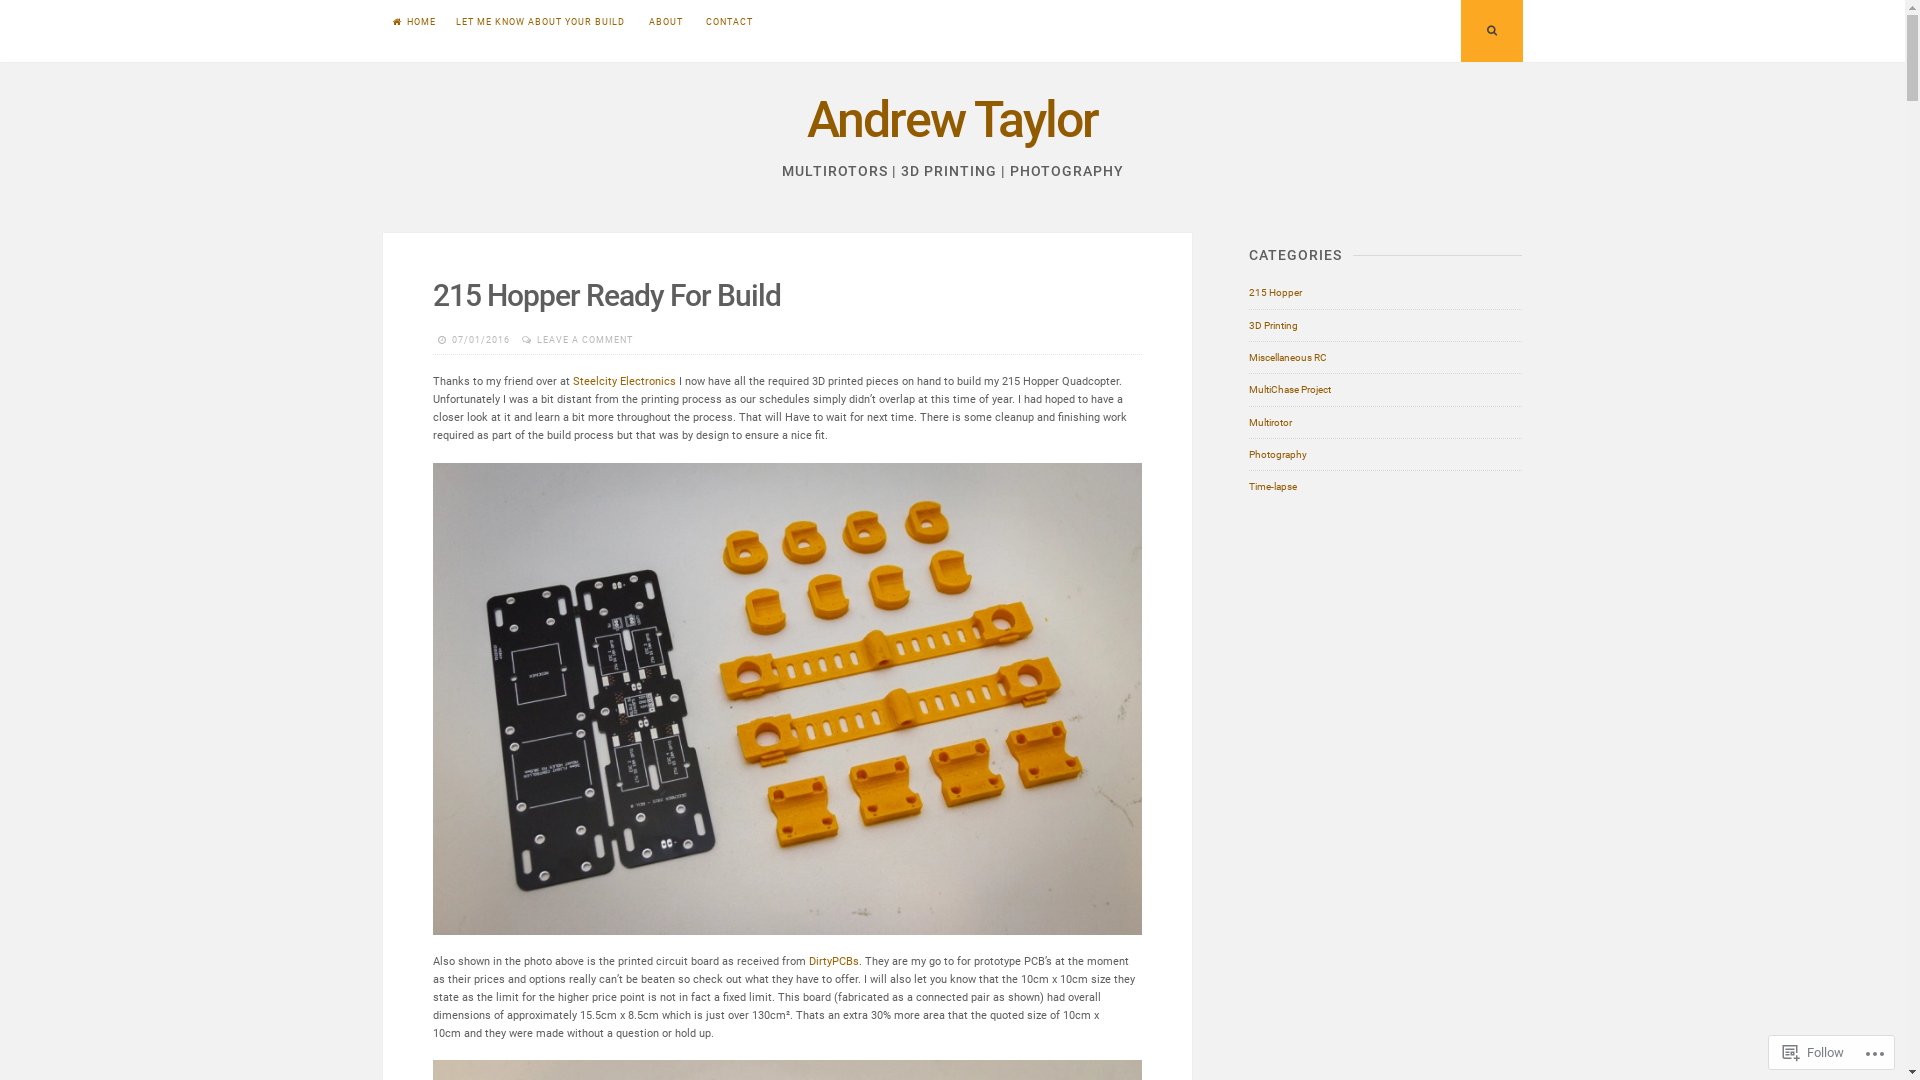  Describe the element at coordinates (540, 22) in the screenshot. I see `LET ME KNOW ABOUT YOUR BUILD` at that location.